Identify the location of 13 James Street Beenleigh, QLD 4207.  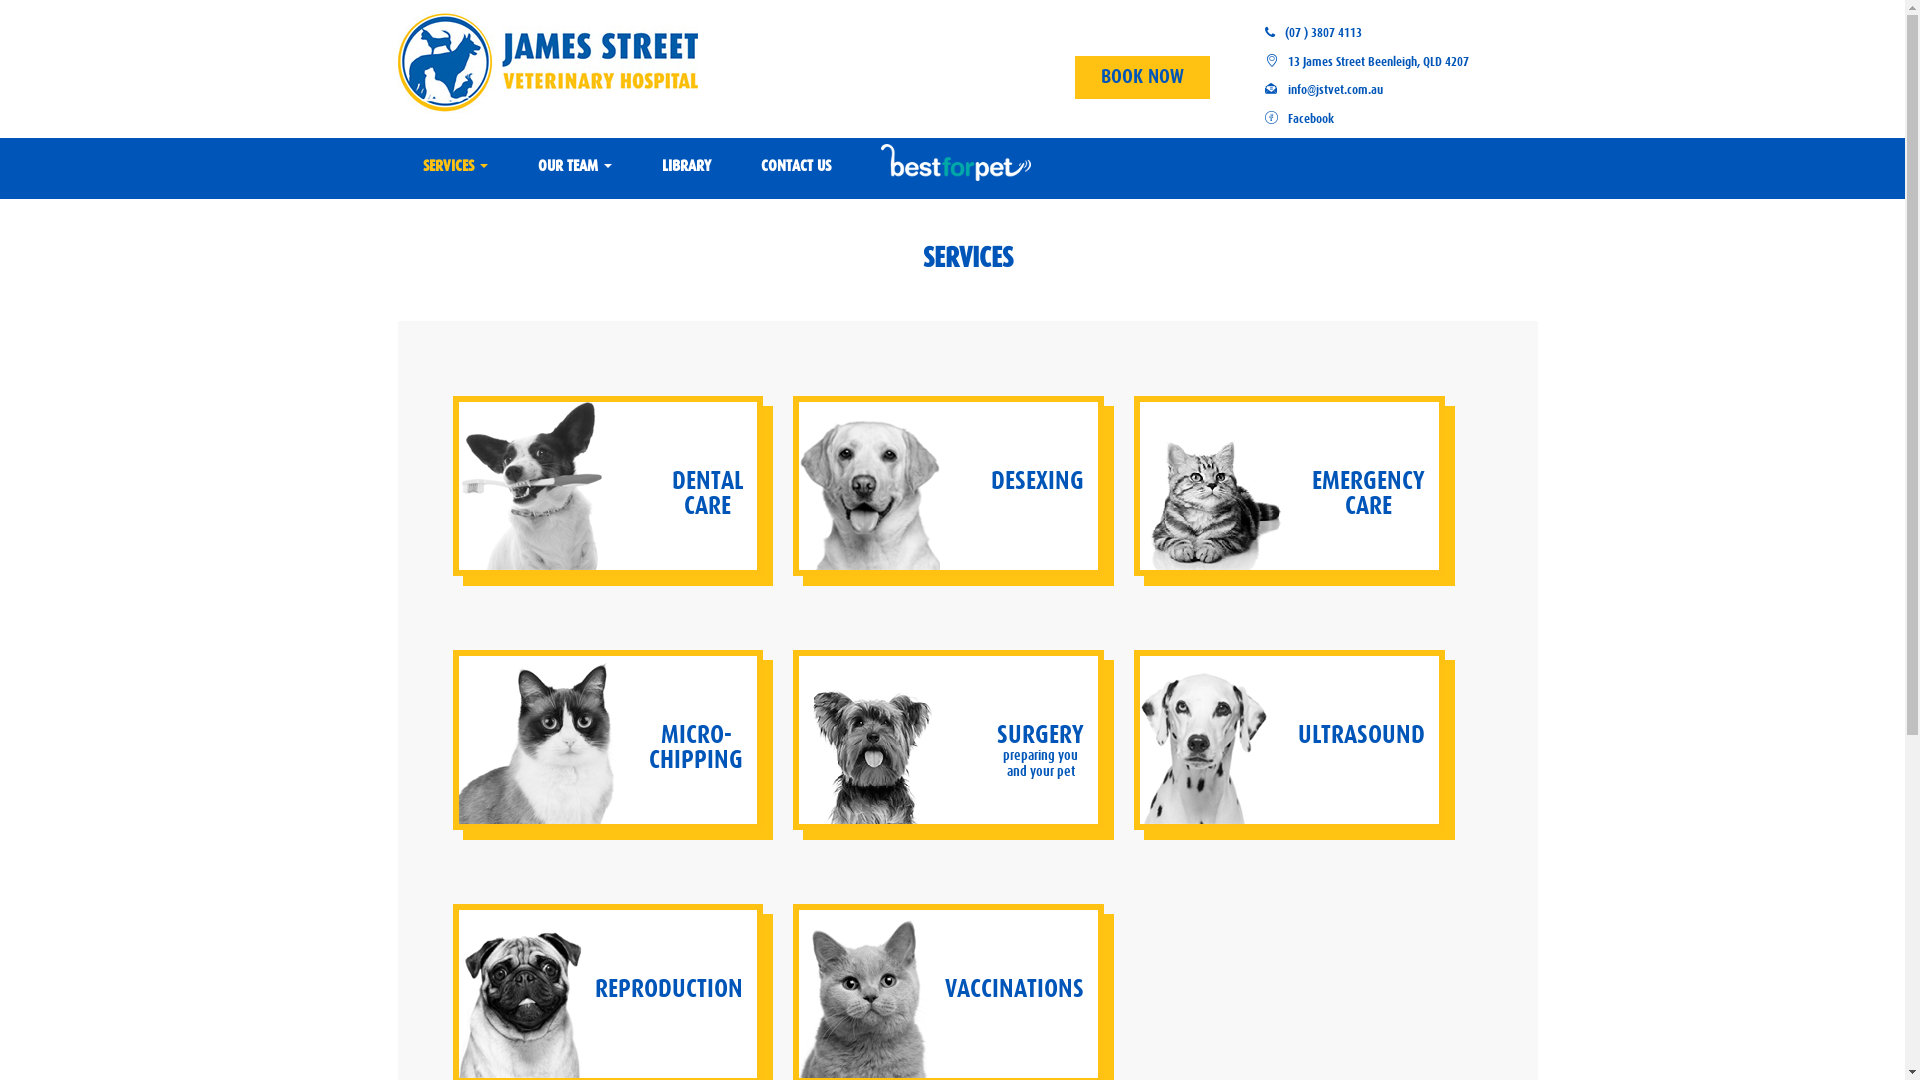
(1378, 62).